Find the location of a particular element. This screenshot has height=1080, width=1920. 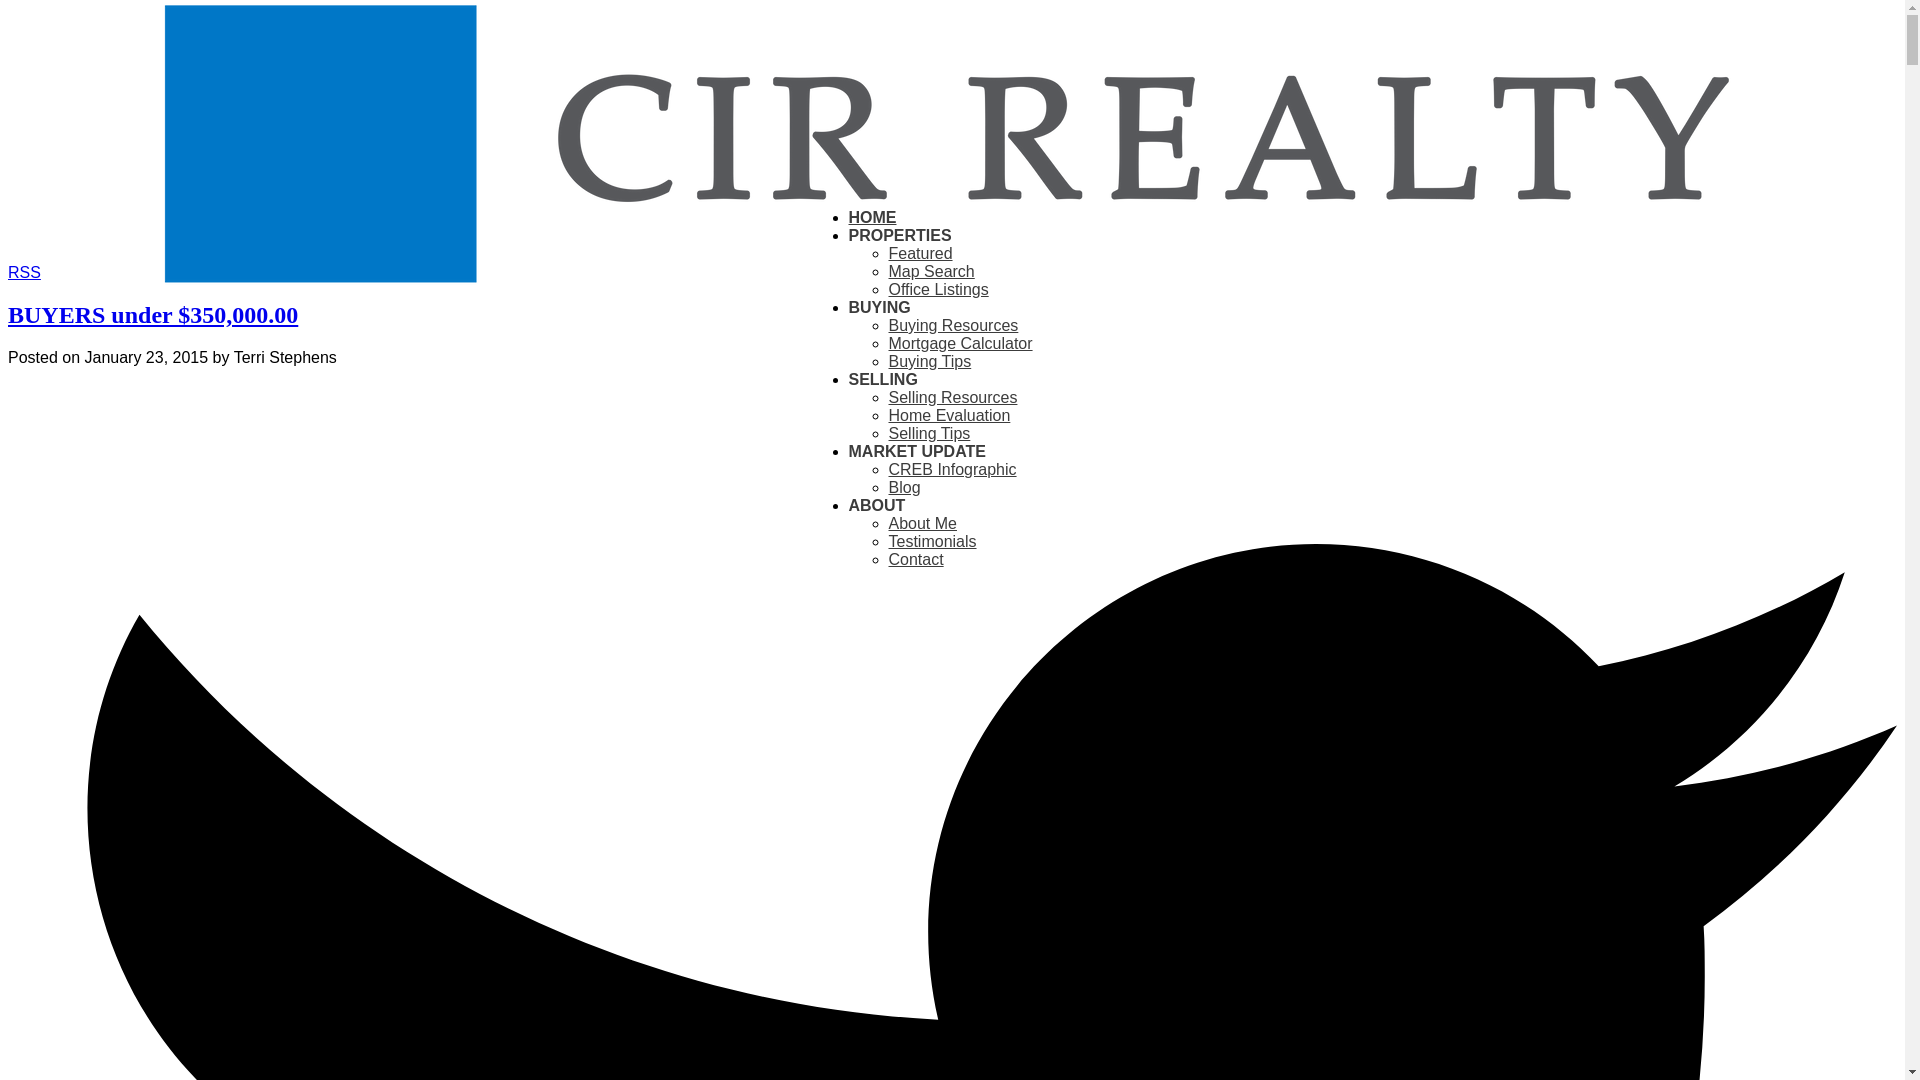

Home Evaluation is located at coordinates (948, 416).